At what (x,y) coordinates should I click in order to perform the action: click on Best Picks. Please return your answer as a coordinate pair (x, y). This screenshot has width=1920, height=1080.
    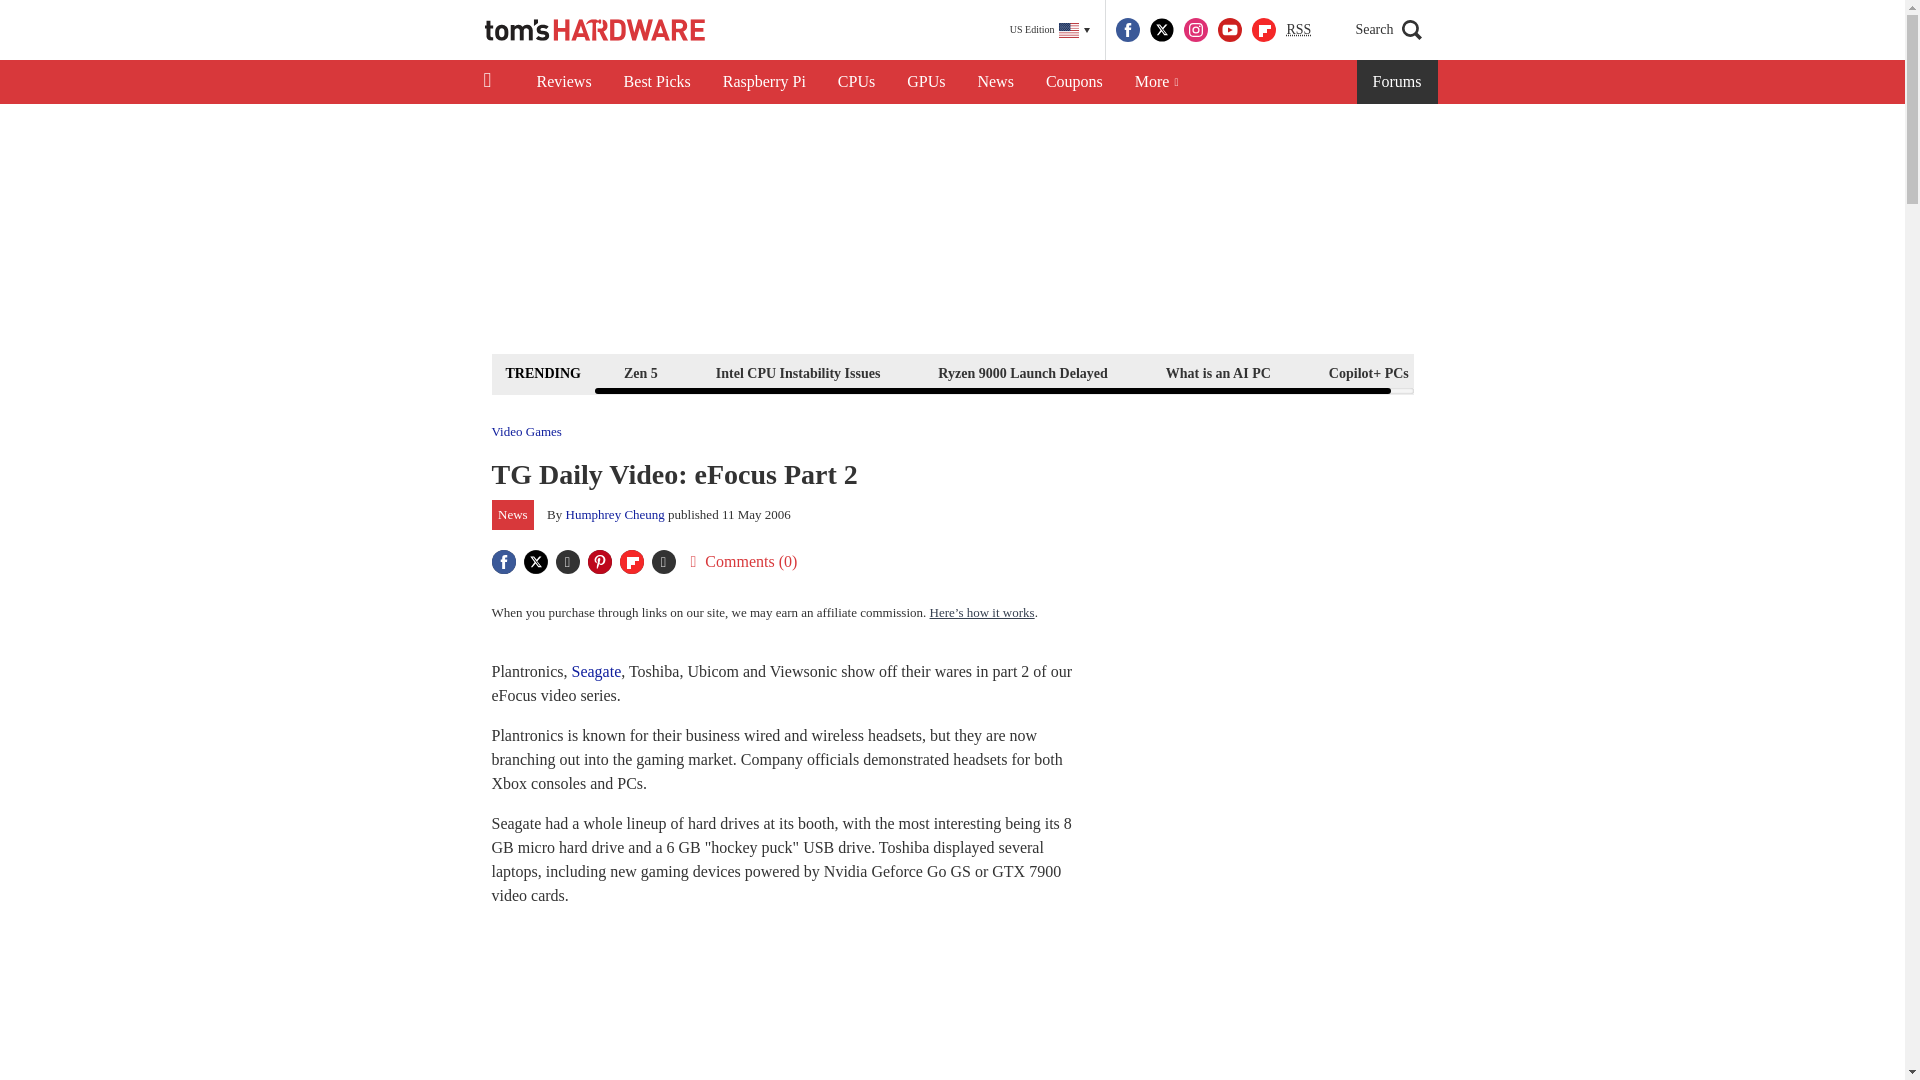
    Looking at the image, I should click on (657, 82).